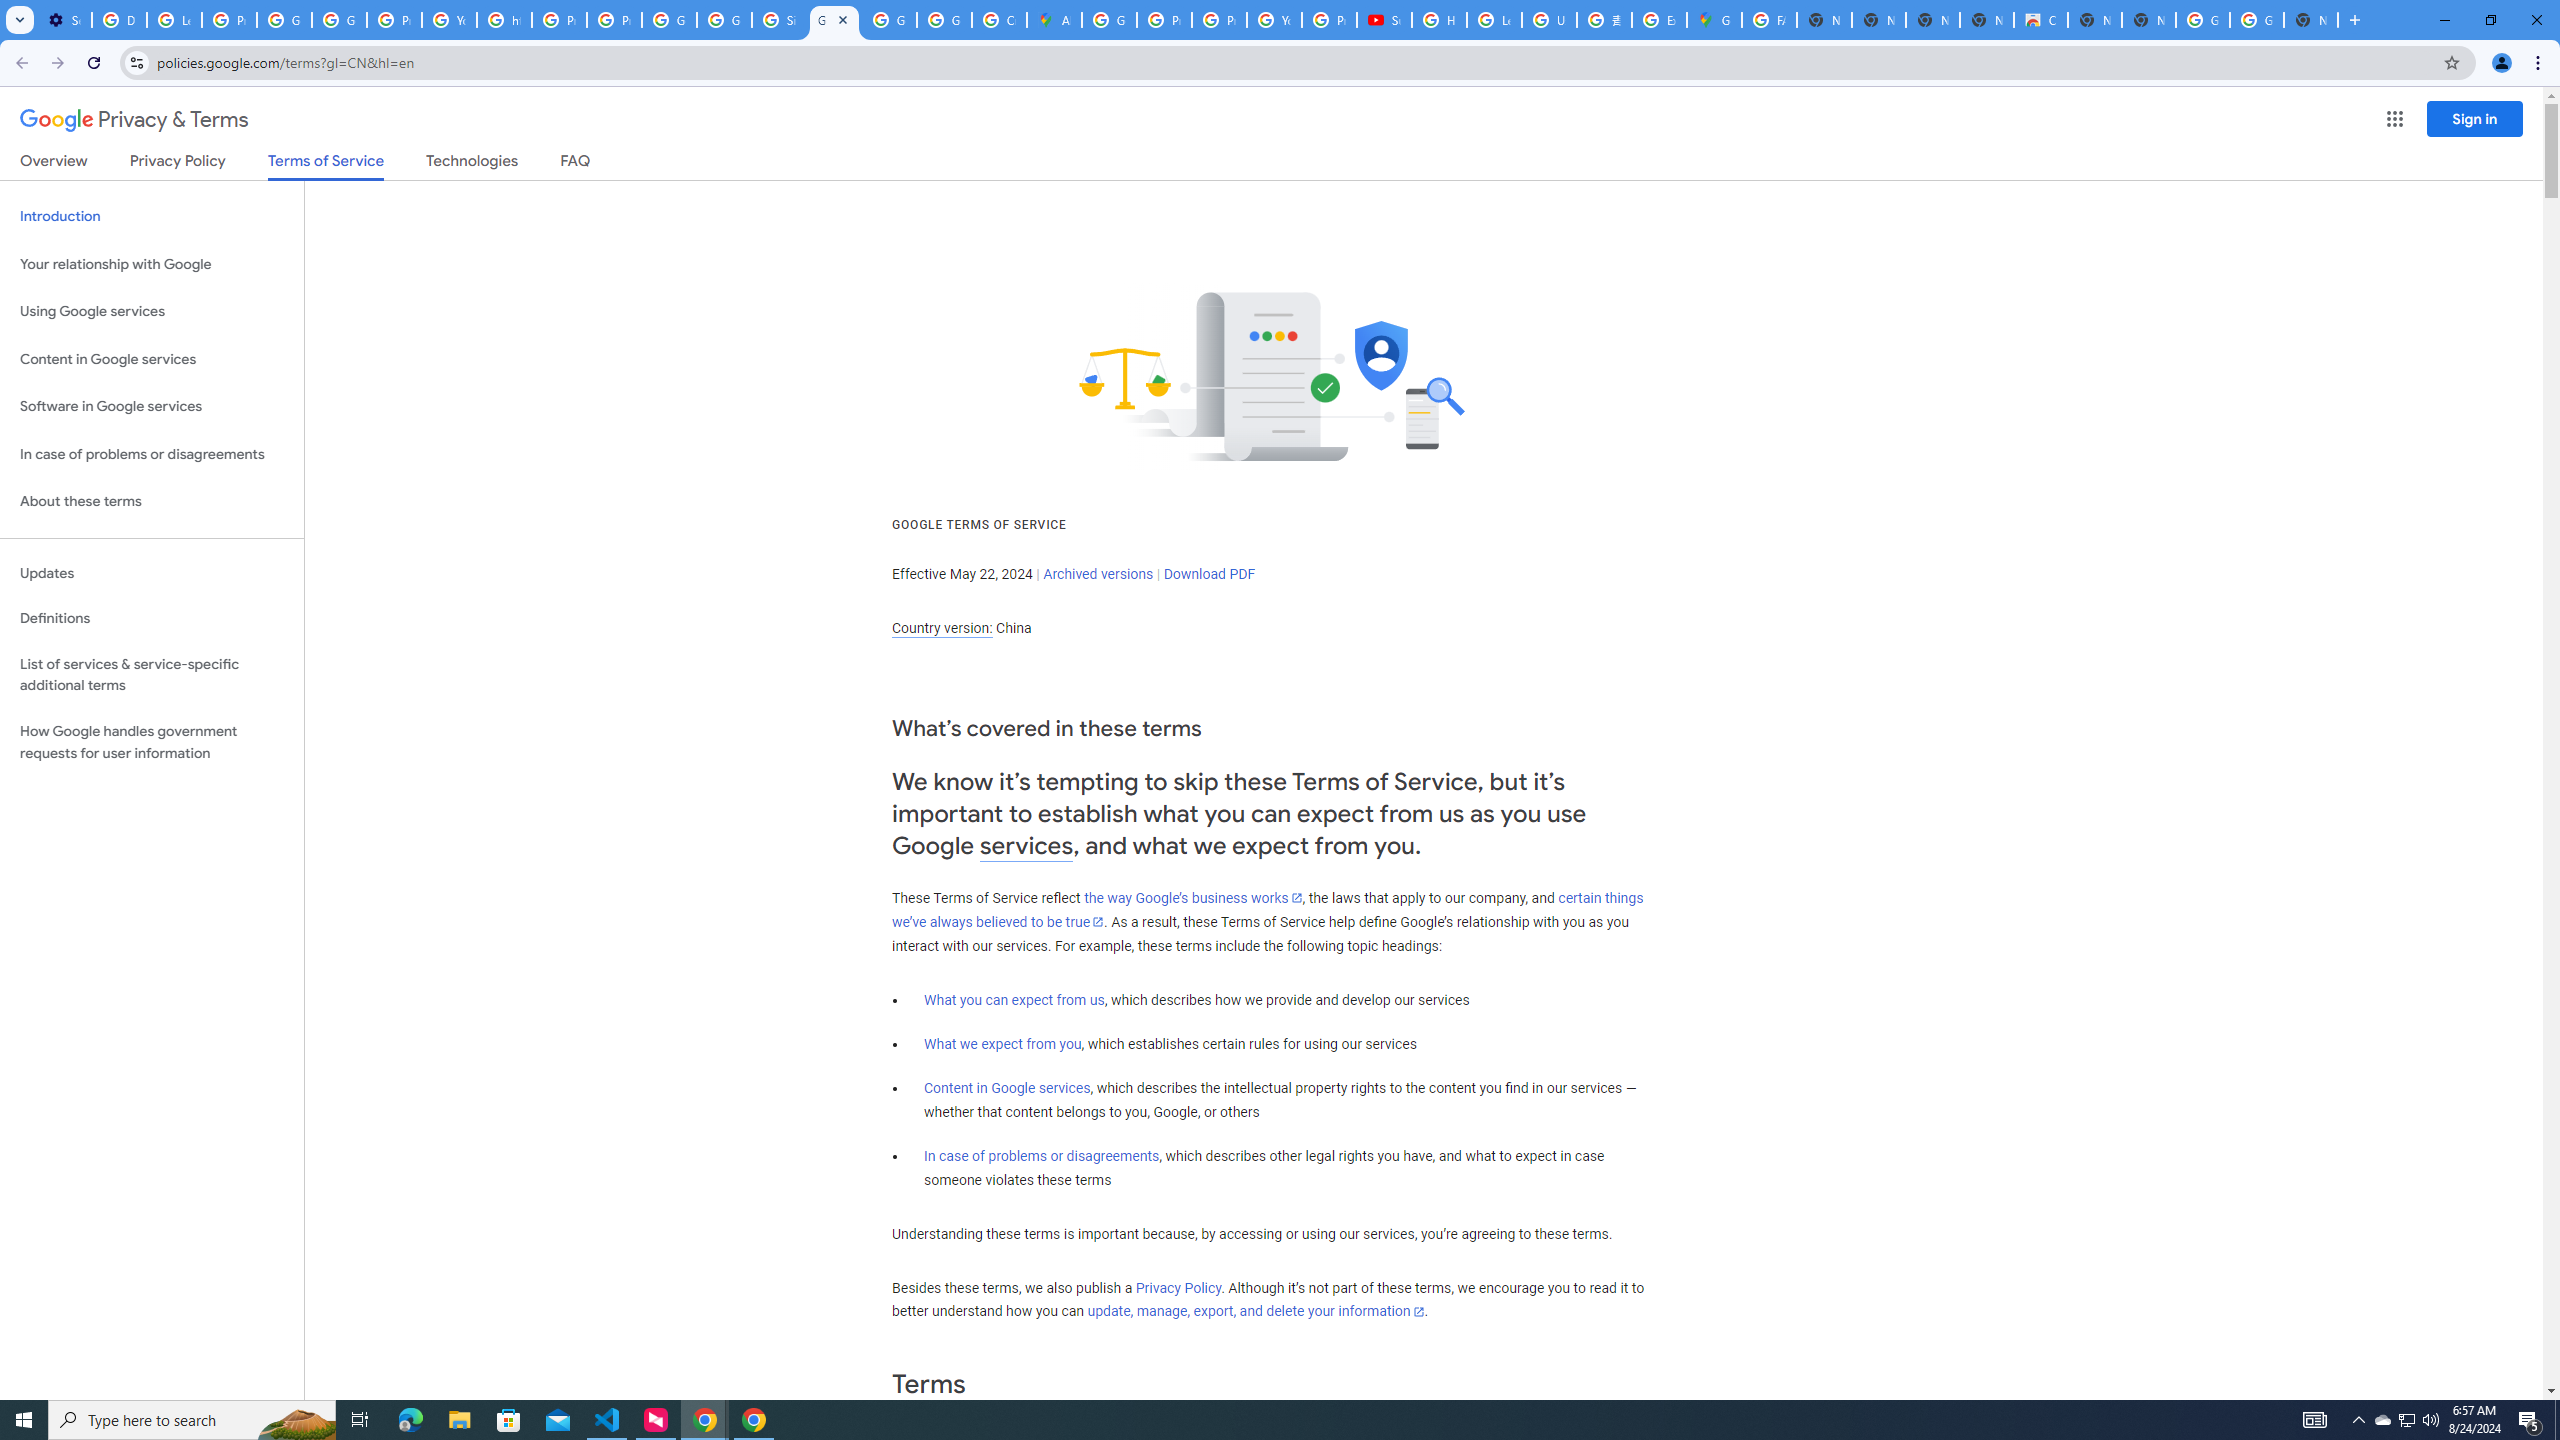 The image size is (2560, 1440). I want to click on Google Images, so click(2202, 20).